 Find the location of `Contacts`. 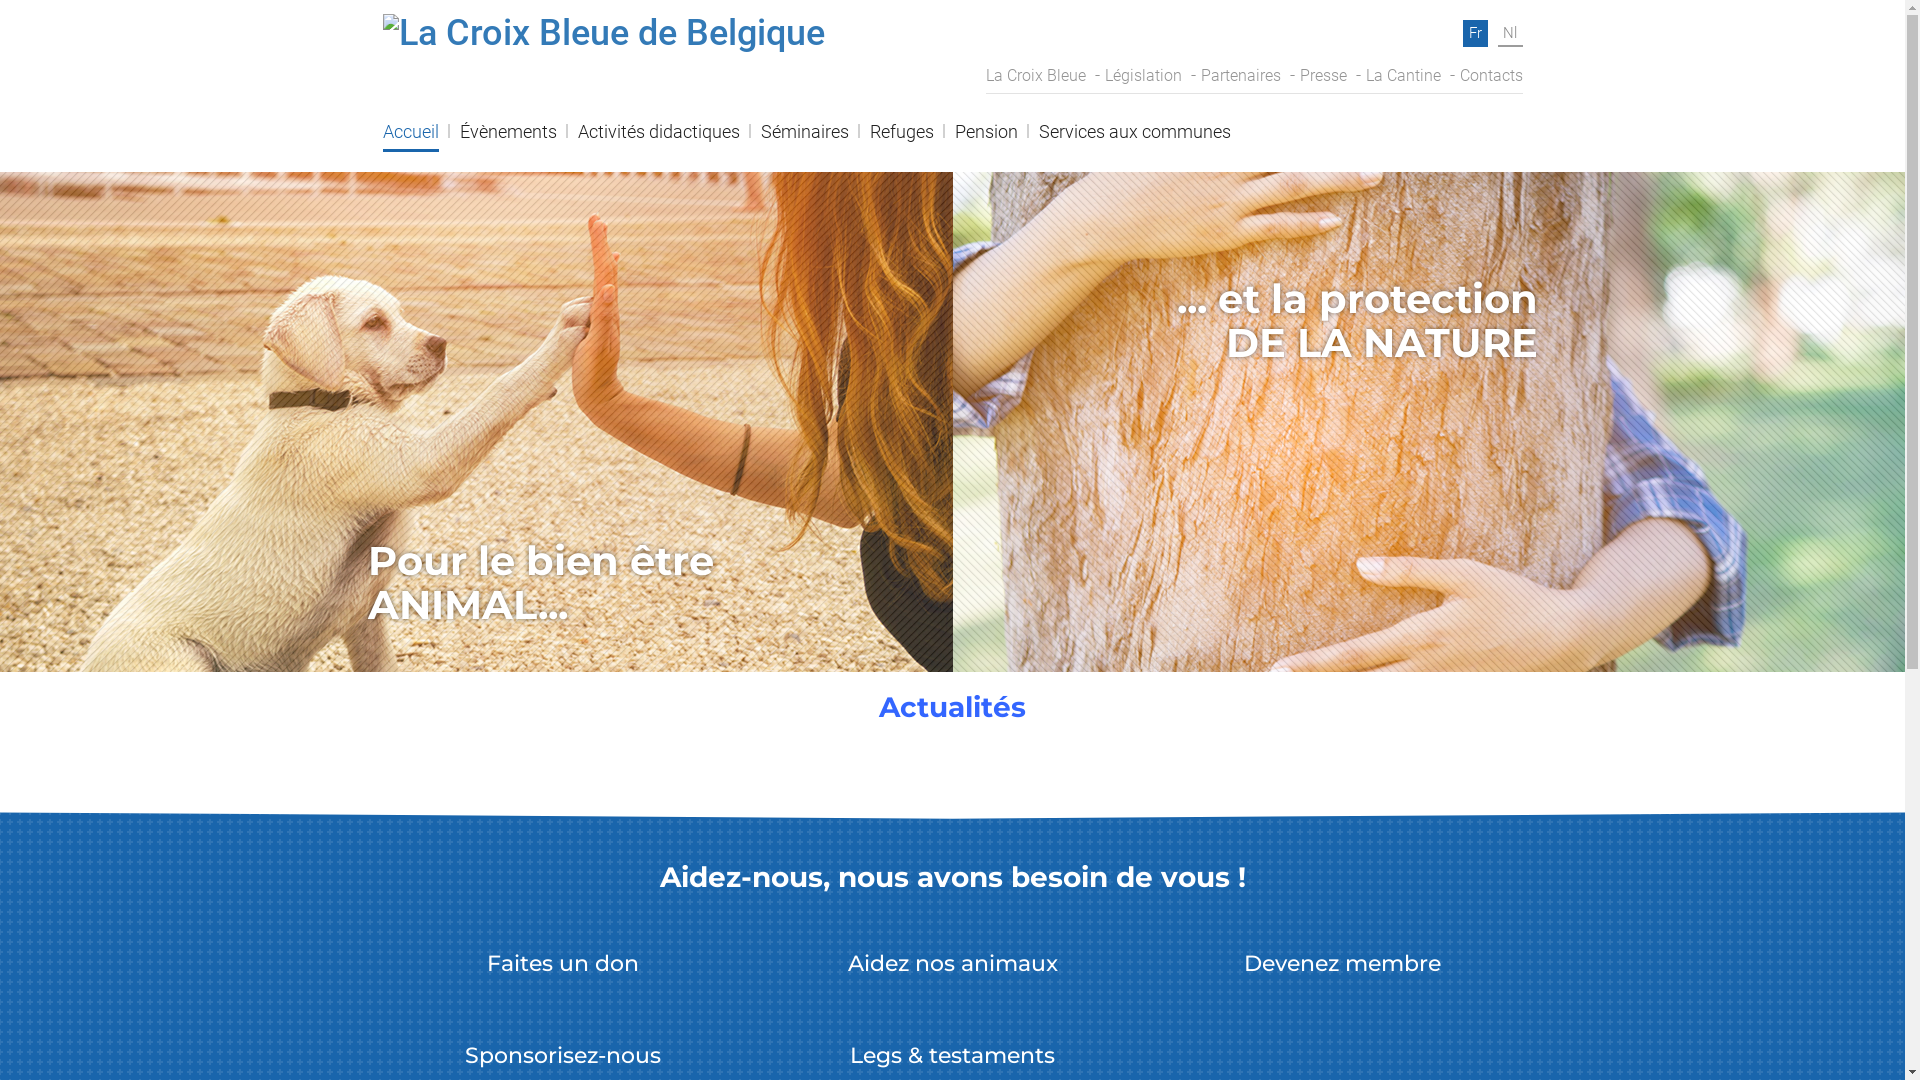

Contacts is located at coordinates (1492, 76).